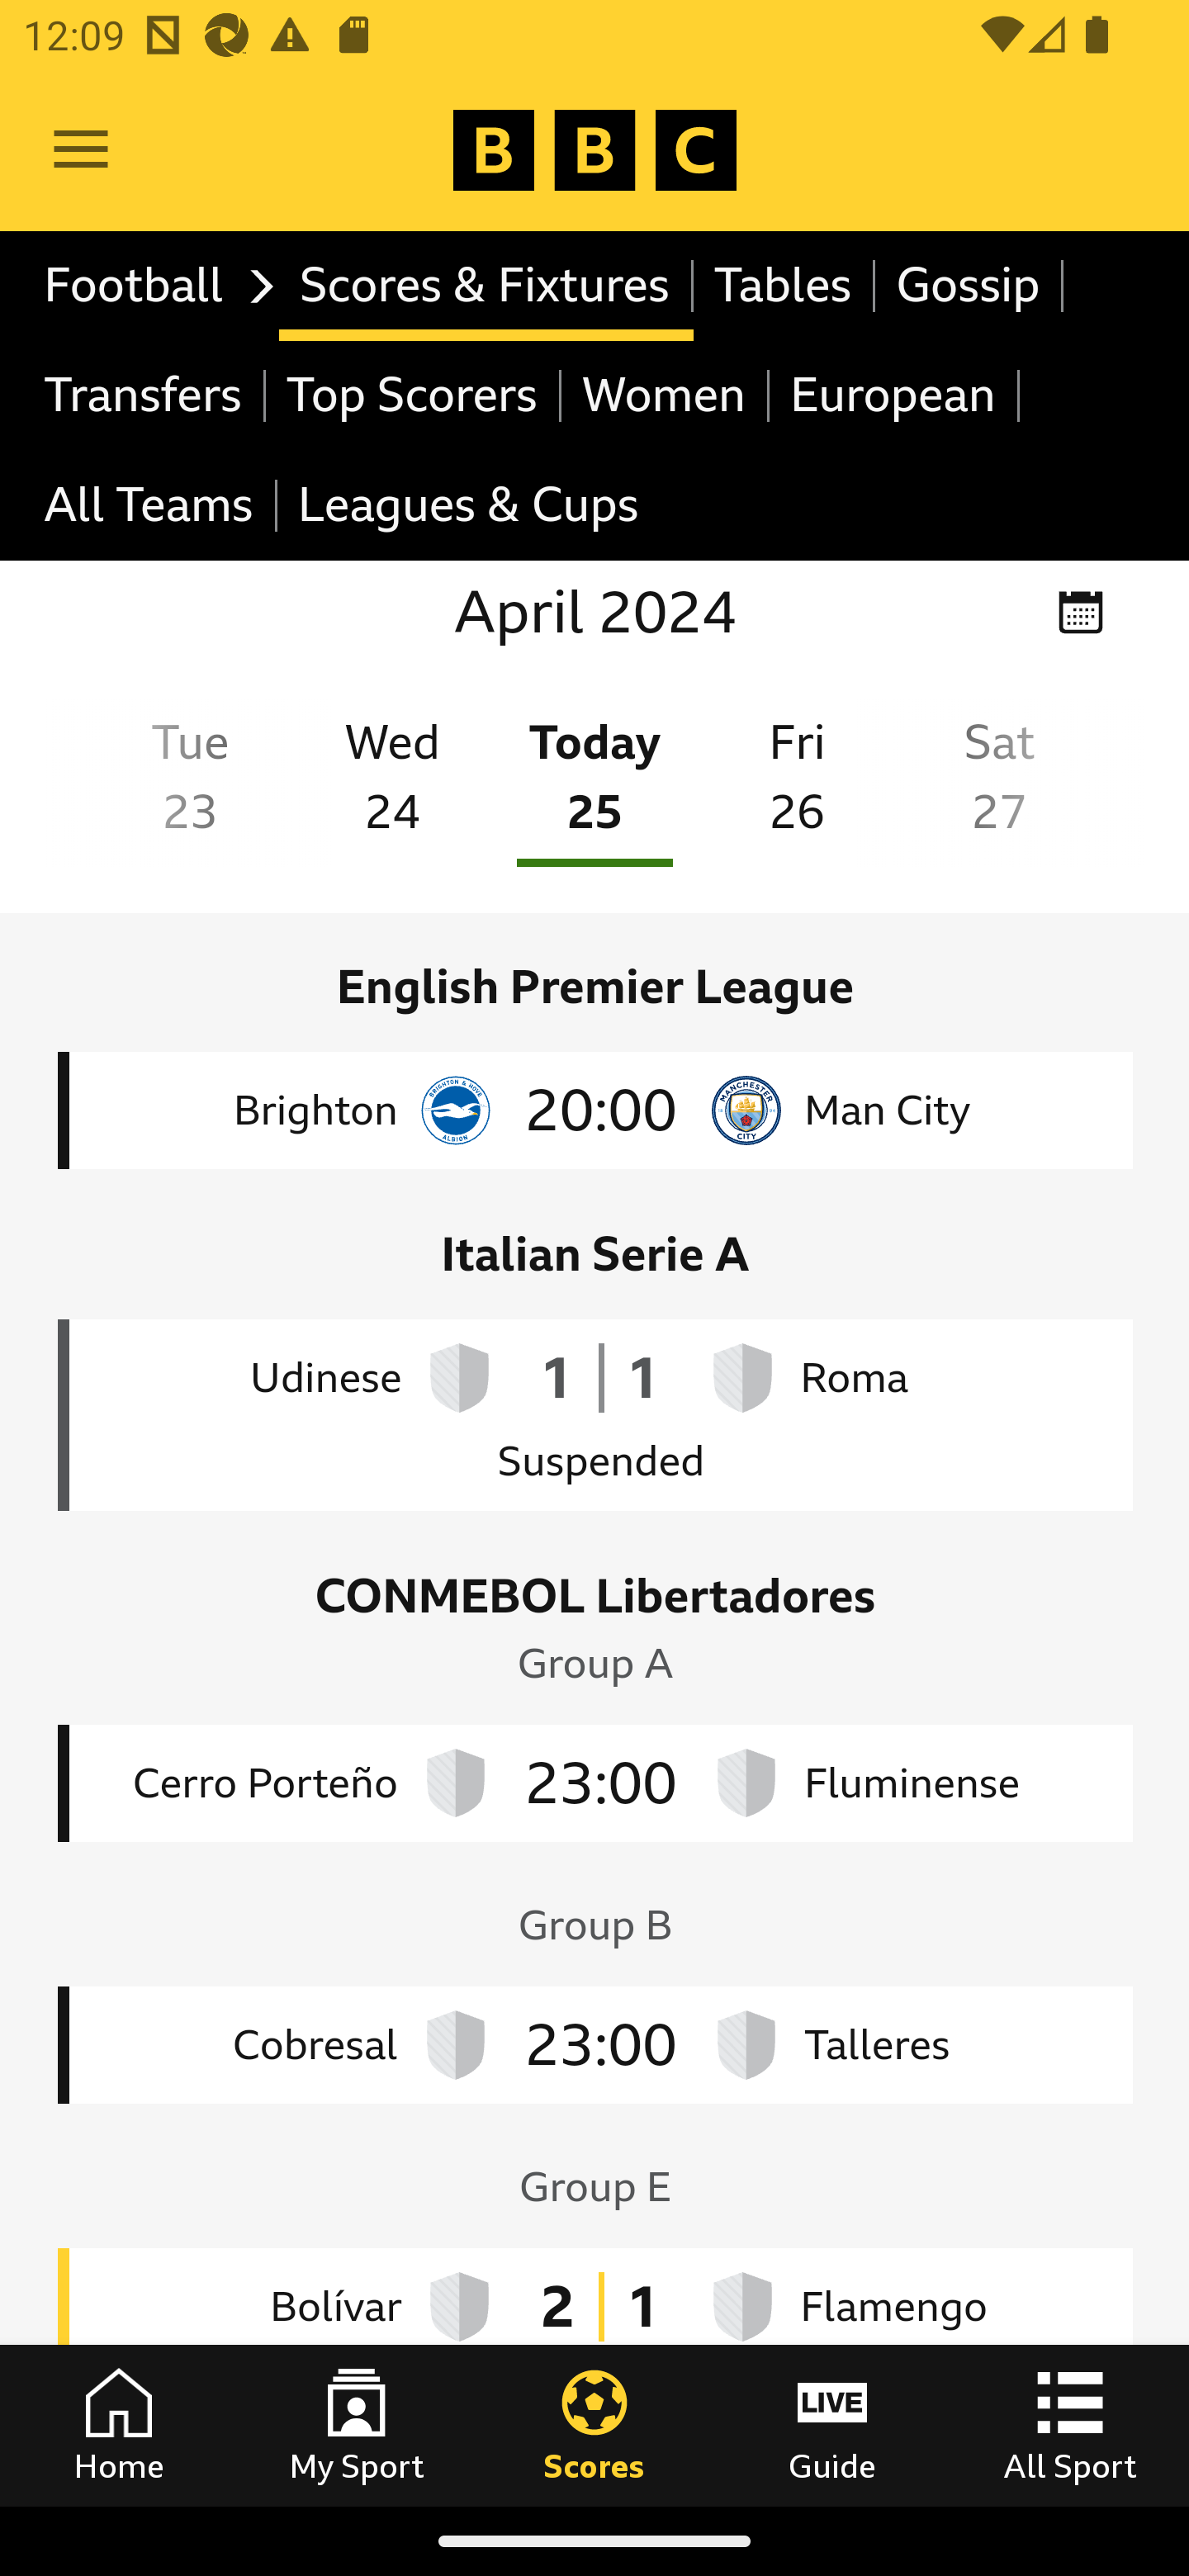  Describe the element at coordinates (150, 286) in the screenshot. I see `Football` at that location.